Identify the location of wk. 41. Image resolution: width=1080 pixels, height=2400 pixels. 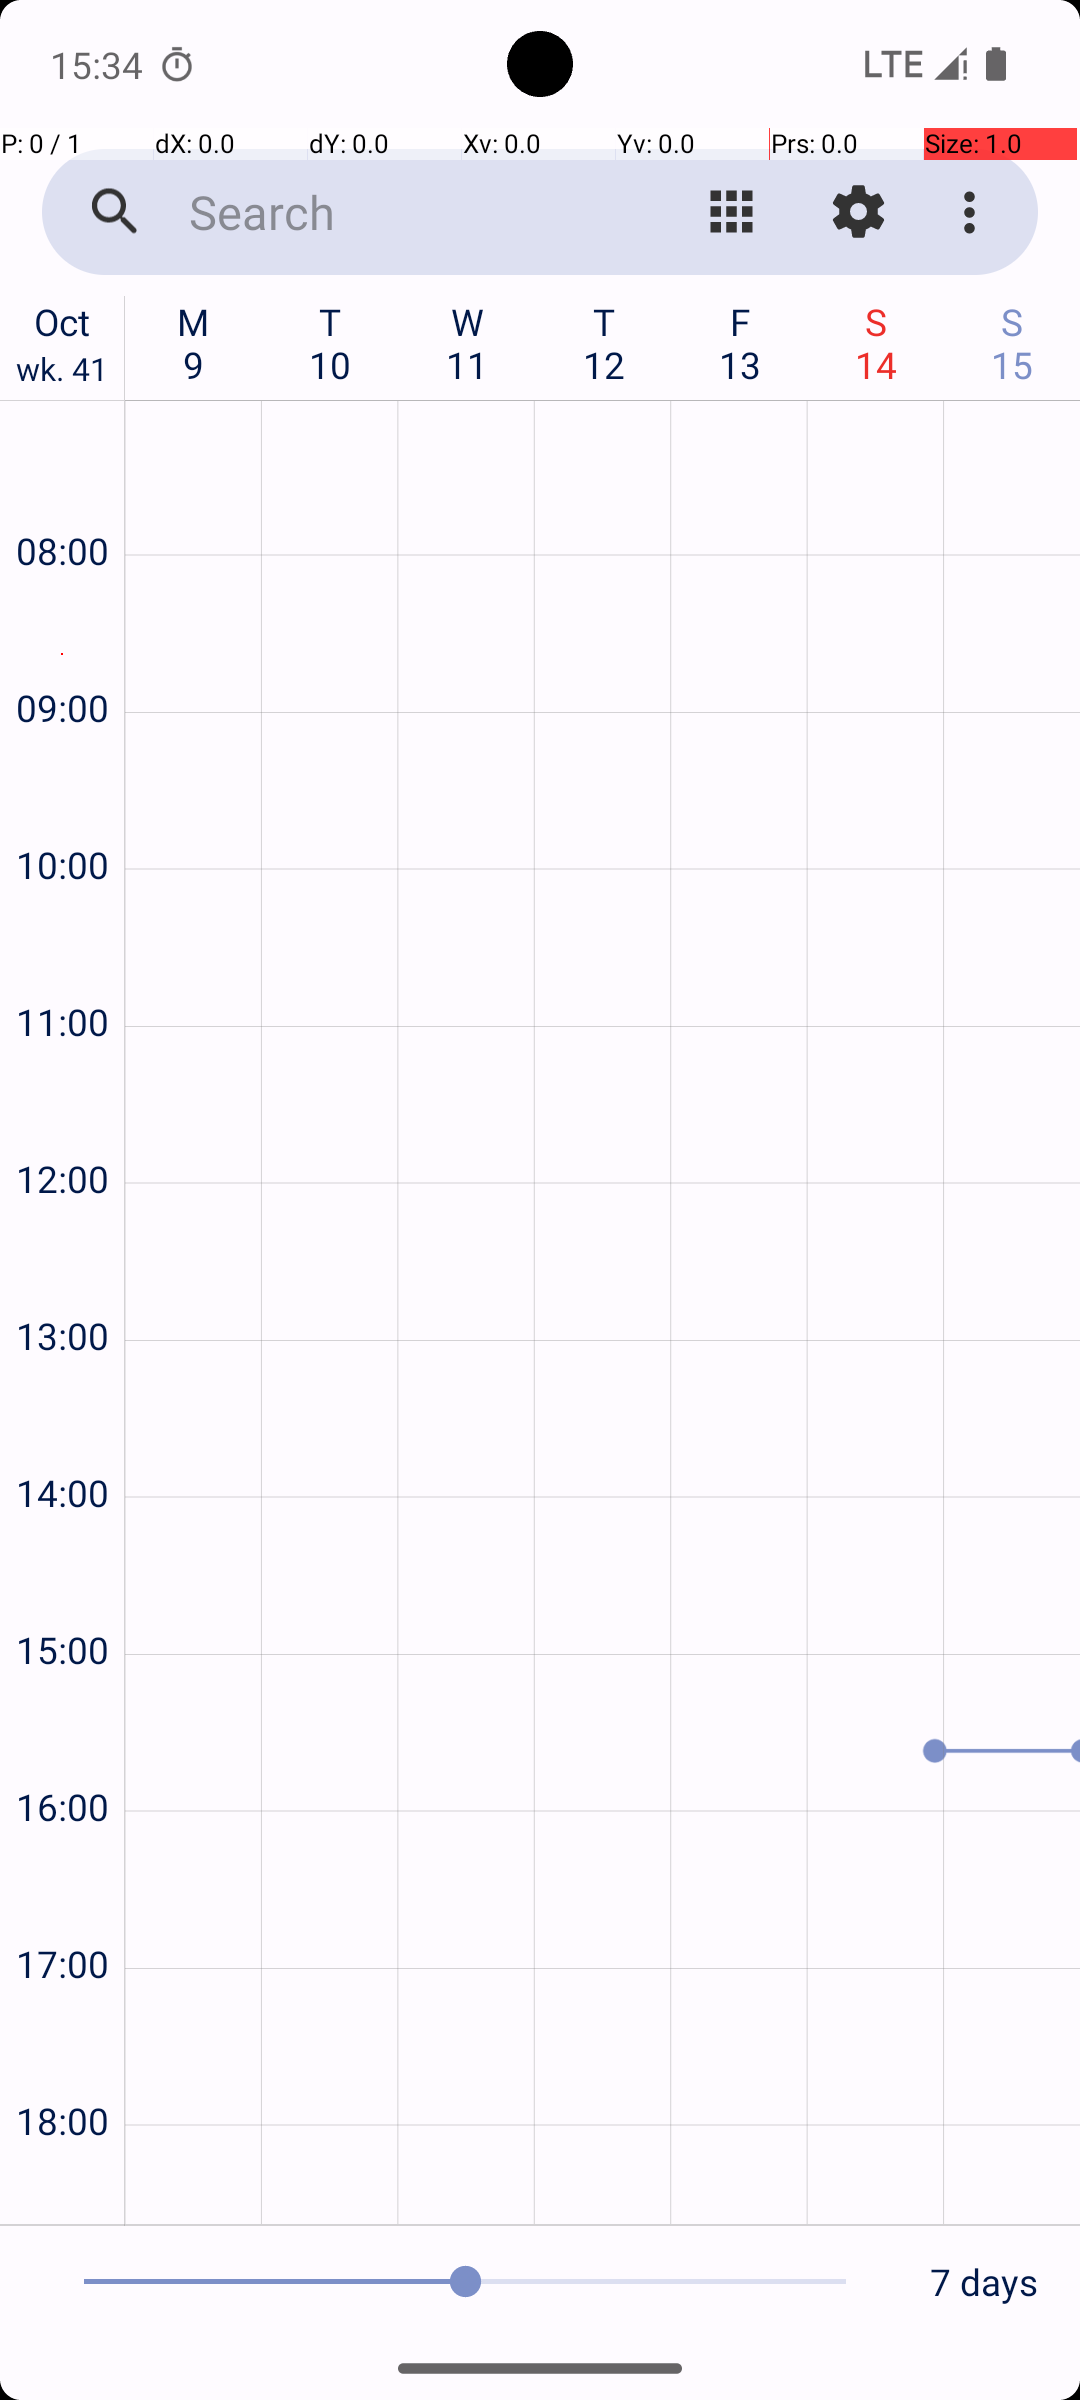
(62, 374).